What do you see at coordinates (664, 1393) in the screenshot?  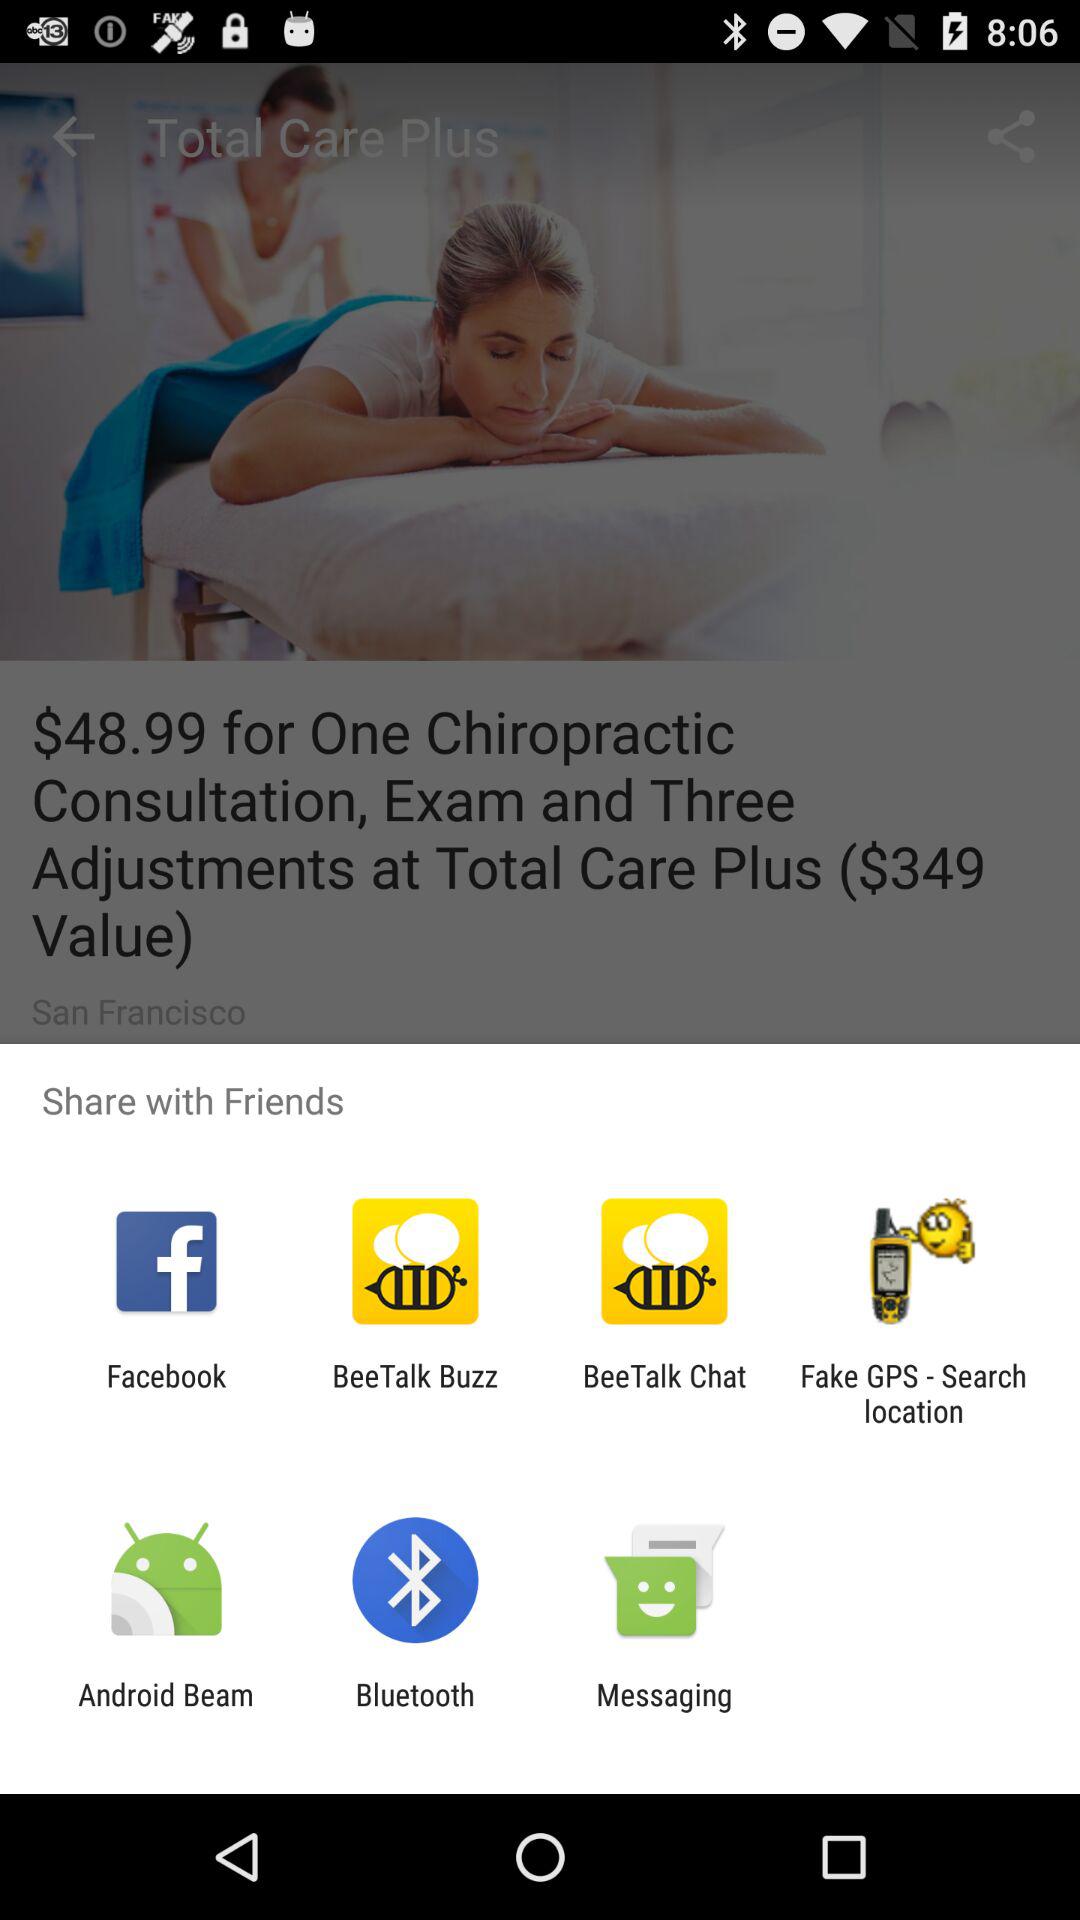 I see `choose the app to the left of the fake gps search item` at bounding box center [664, 1393].